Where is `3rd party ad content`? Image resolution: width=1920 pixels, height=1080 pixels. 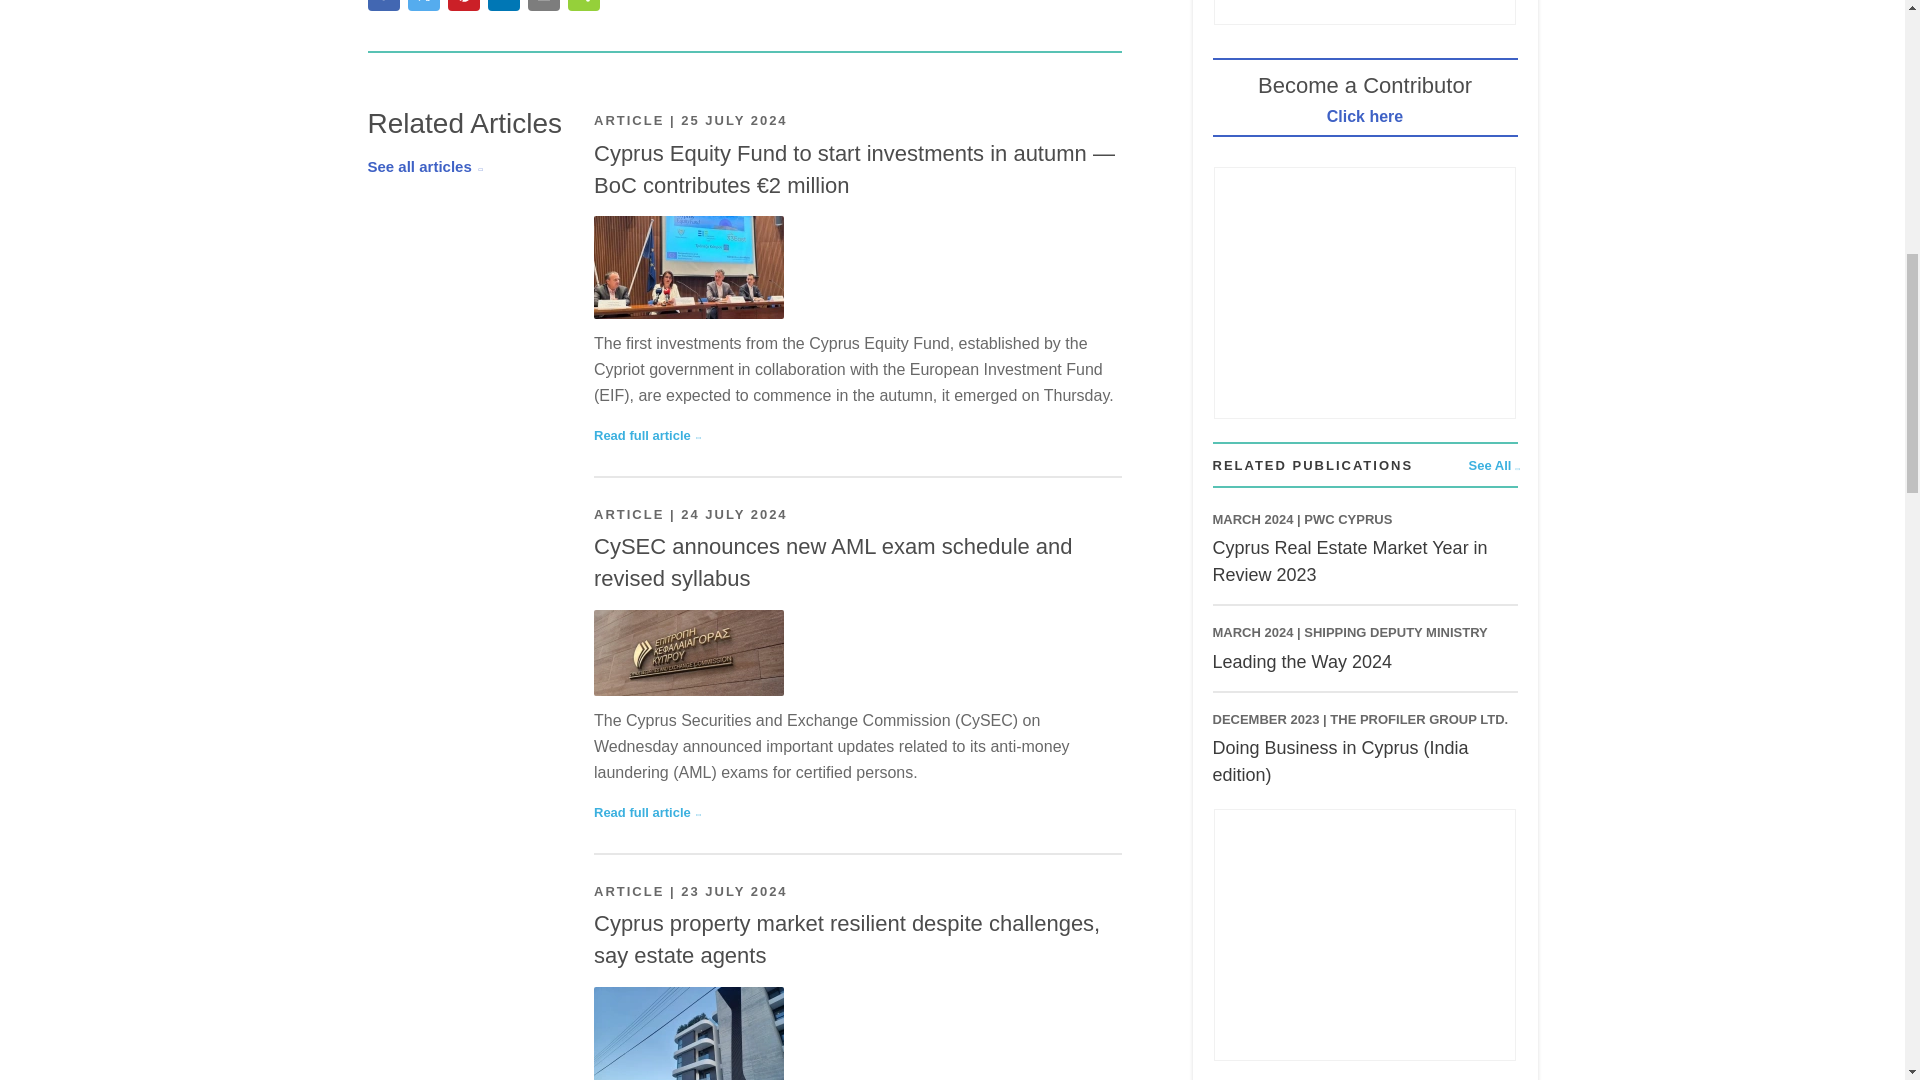
3rd party ad content is located at coordinates (1364, 934).